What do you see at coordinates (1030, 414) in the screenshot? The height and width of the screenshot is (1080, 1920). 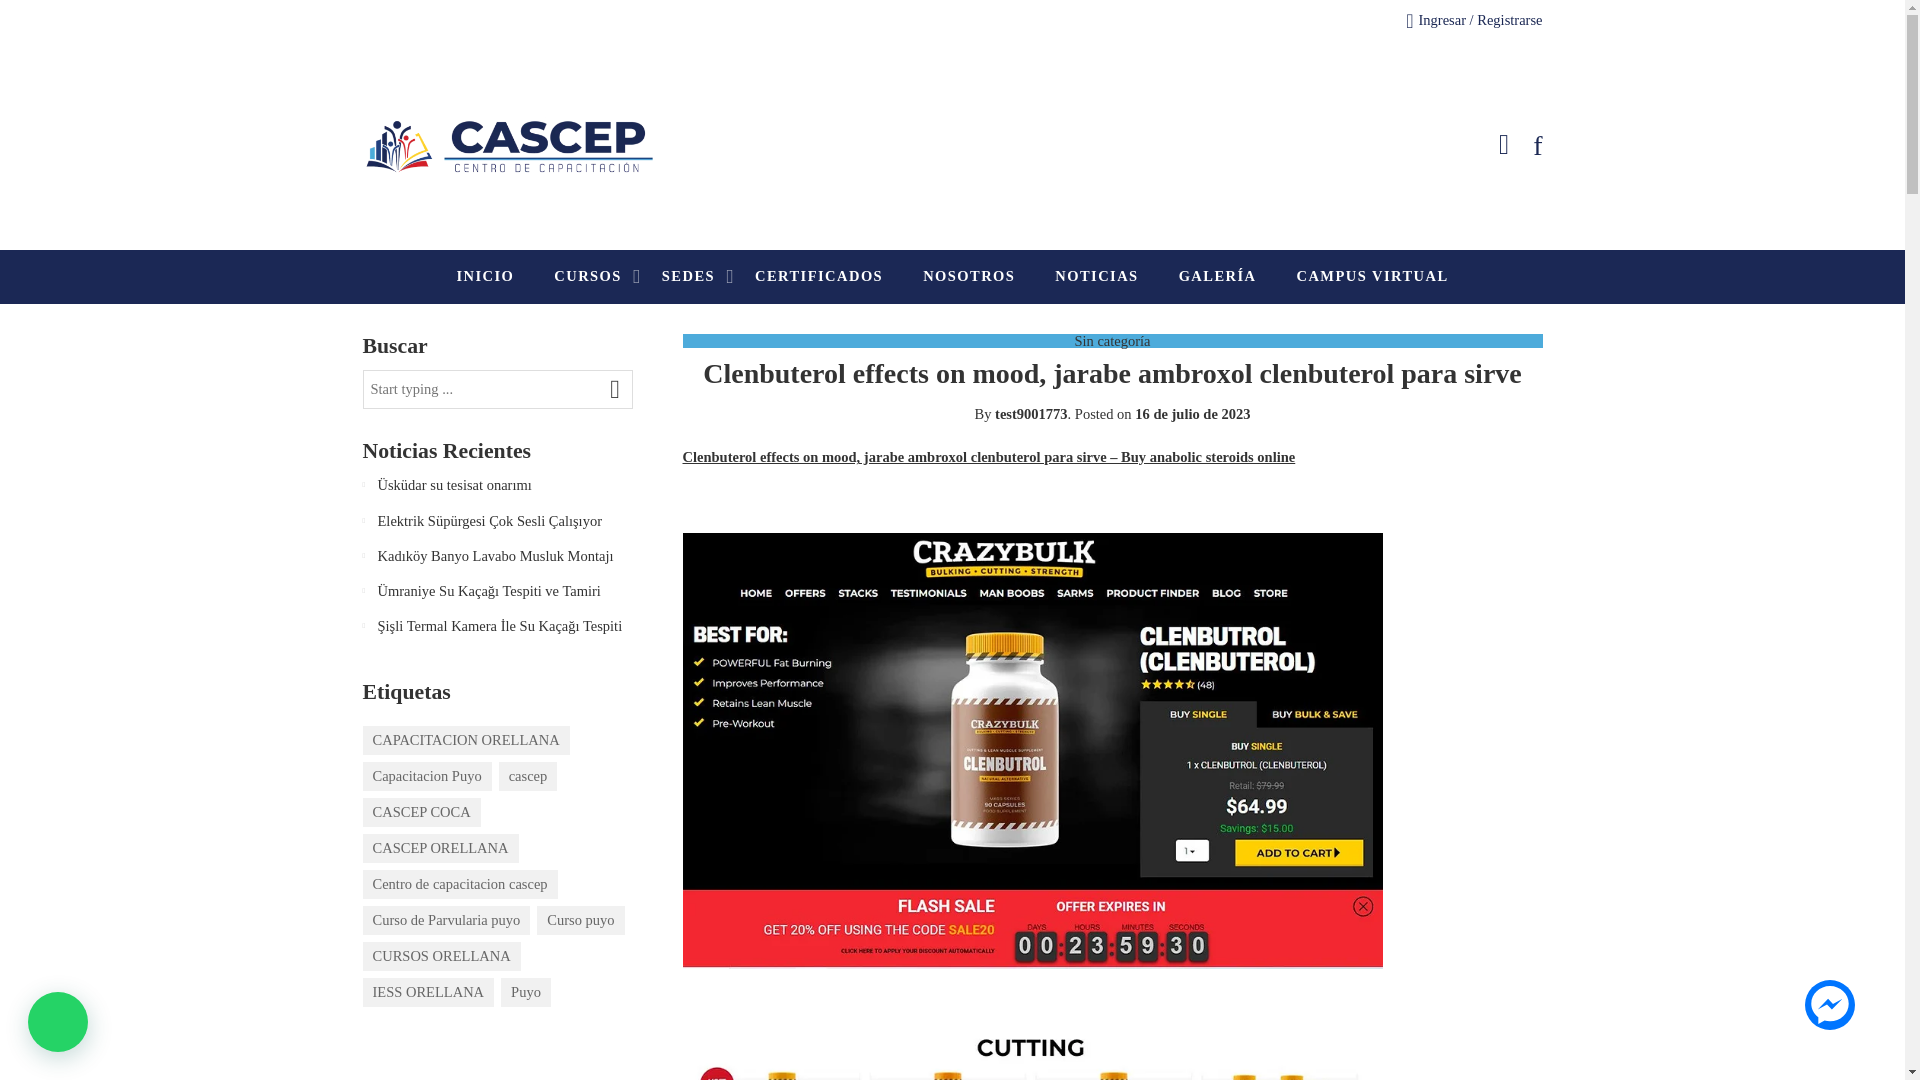 I see `test9001773` at bounding box center [1030, 414].